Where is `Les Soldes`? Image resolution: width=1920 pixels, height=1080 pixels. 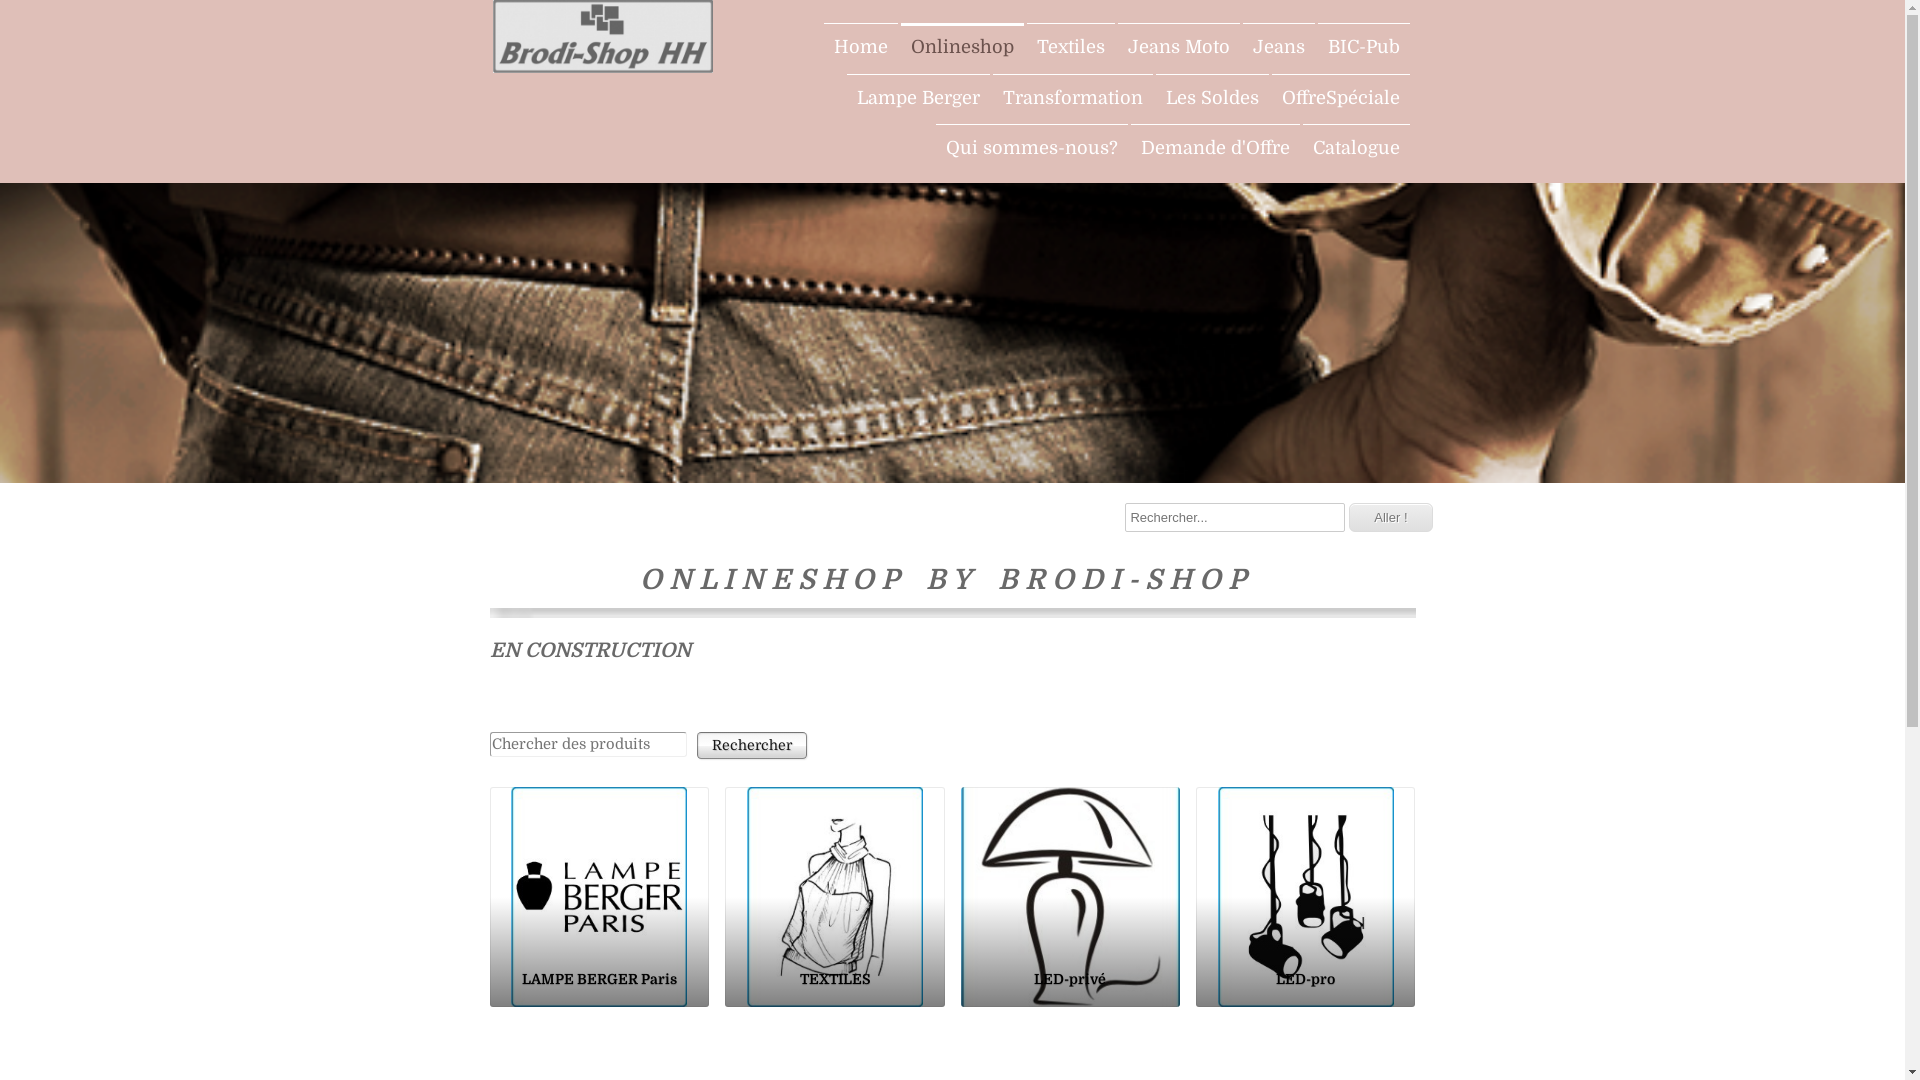
Les Soldes is located at coordinates (1212, 98).